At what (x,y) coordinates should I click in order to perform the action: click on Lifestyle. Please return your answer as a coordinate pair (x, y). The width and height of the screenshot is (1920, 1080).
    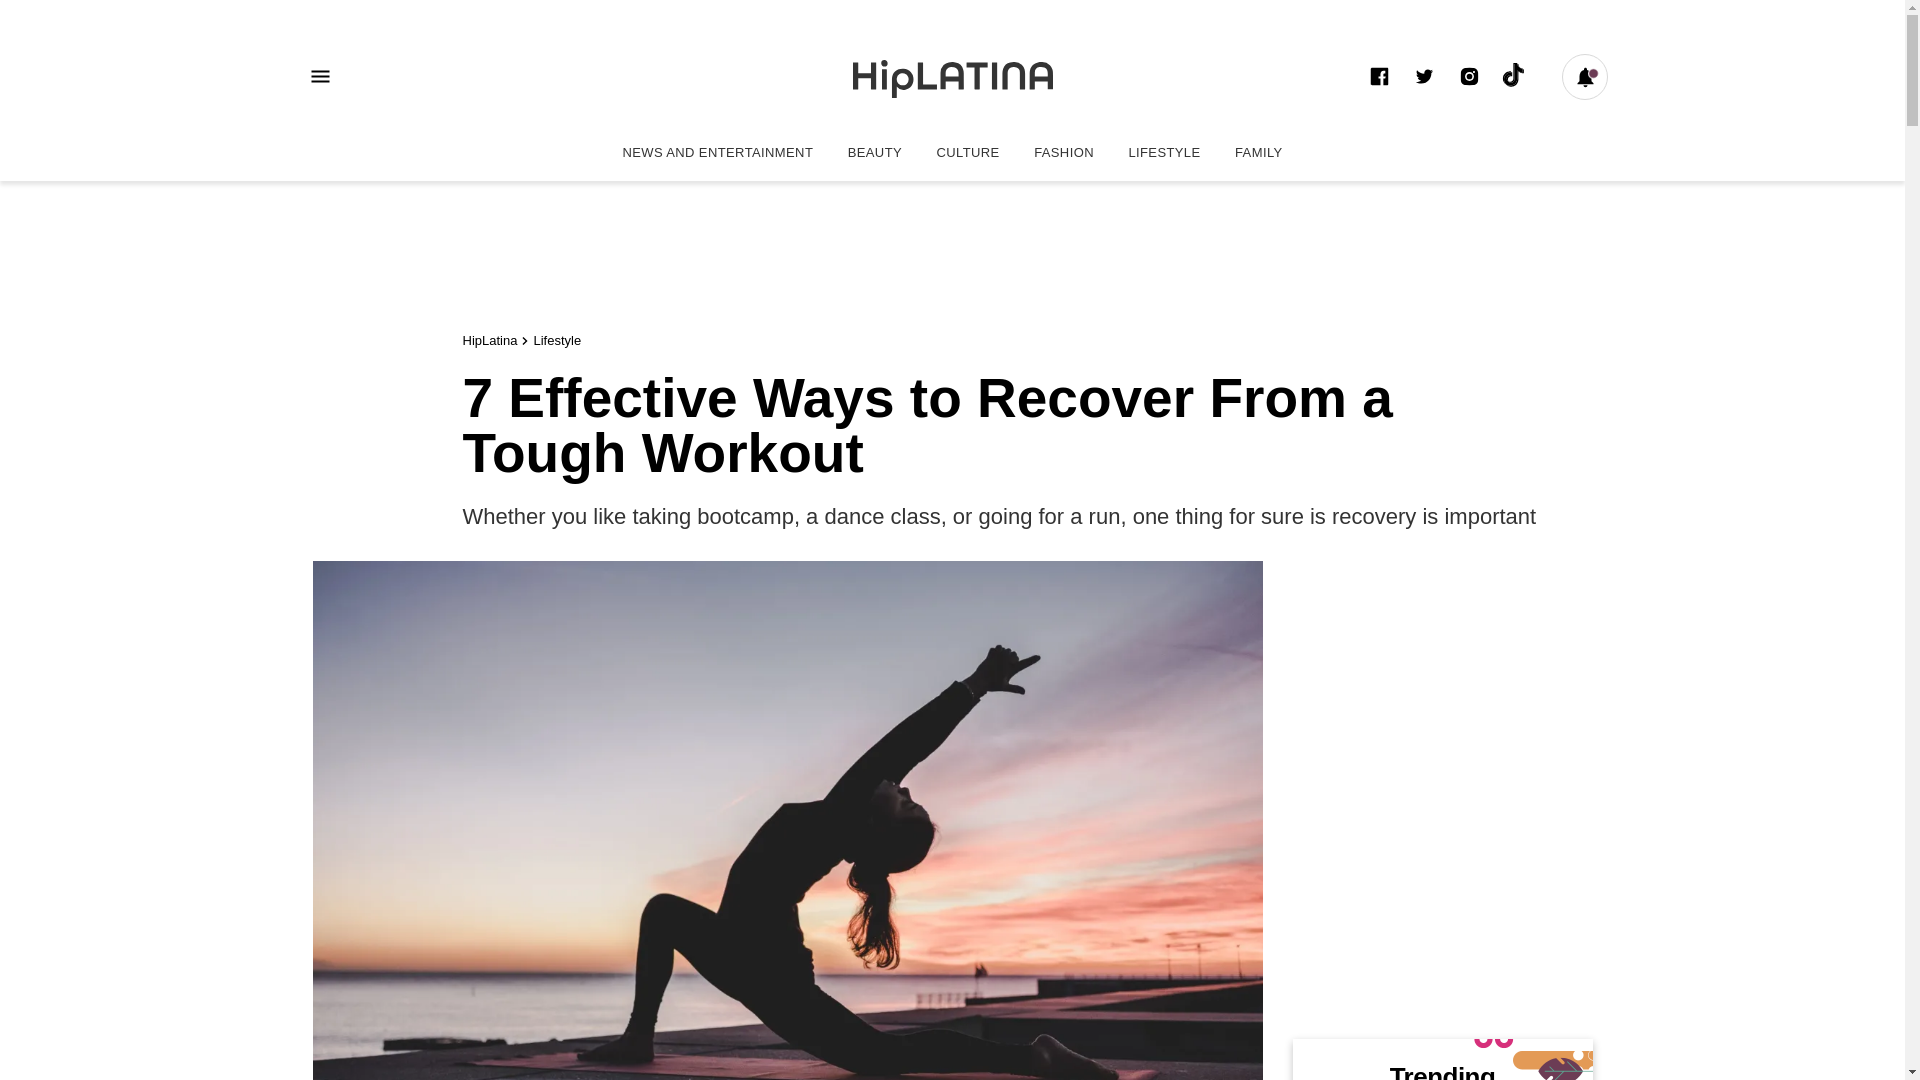
    Looking at the image, I should click on (1164, 152).